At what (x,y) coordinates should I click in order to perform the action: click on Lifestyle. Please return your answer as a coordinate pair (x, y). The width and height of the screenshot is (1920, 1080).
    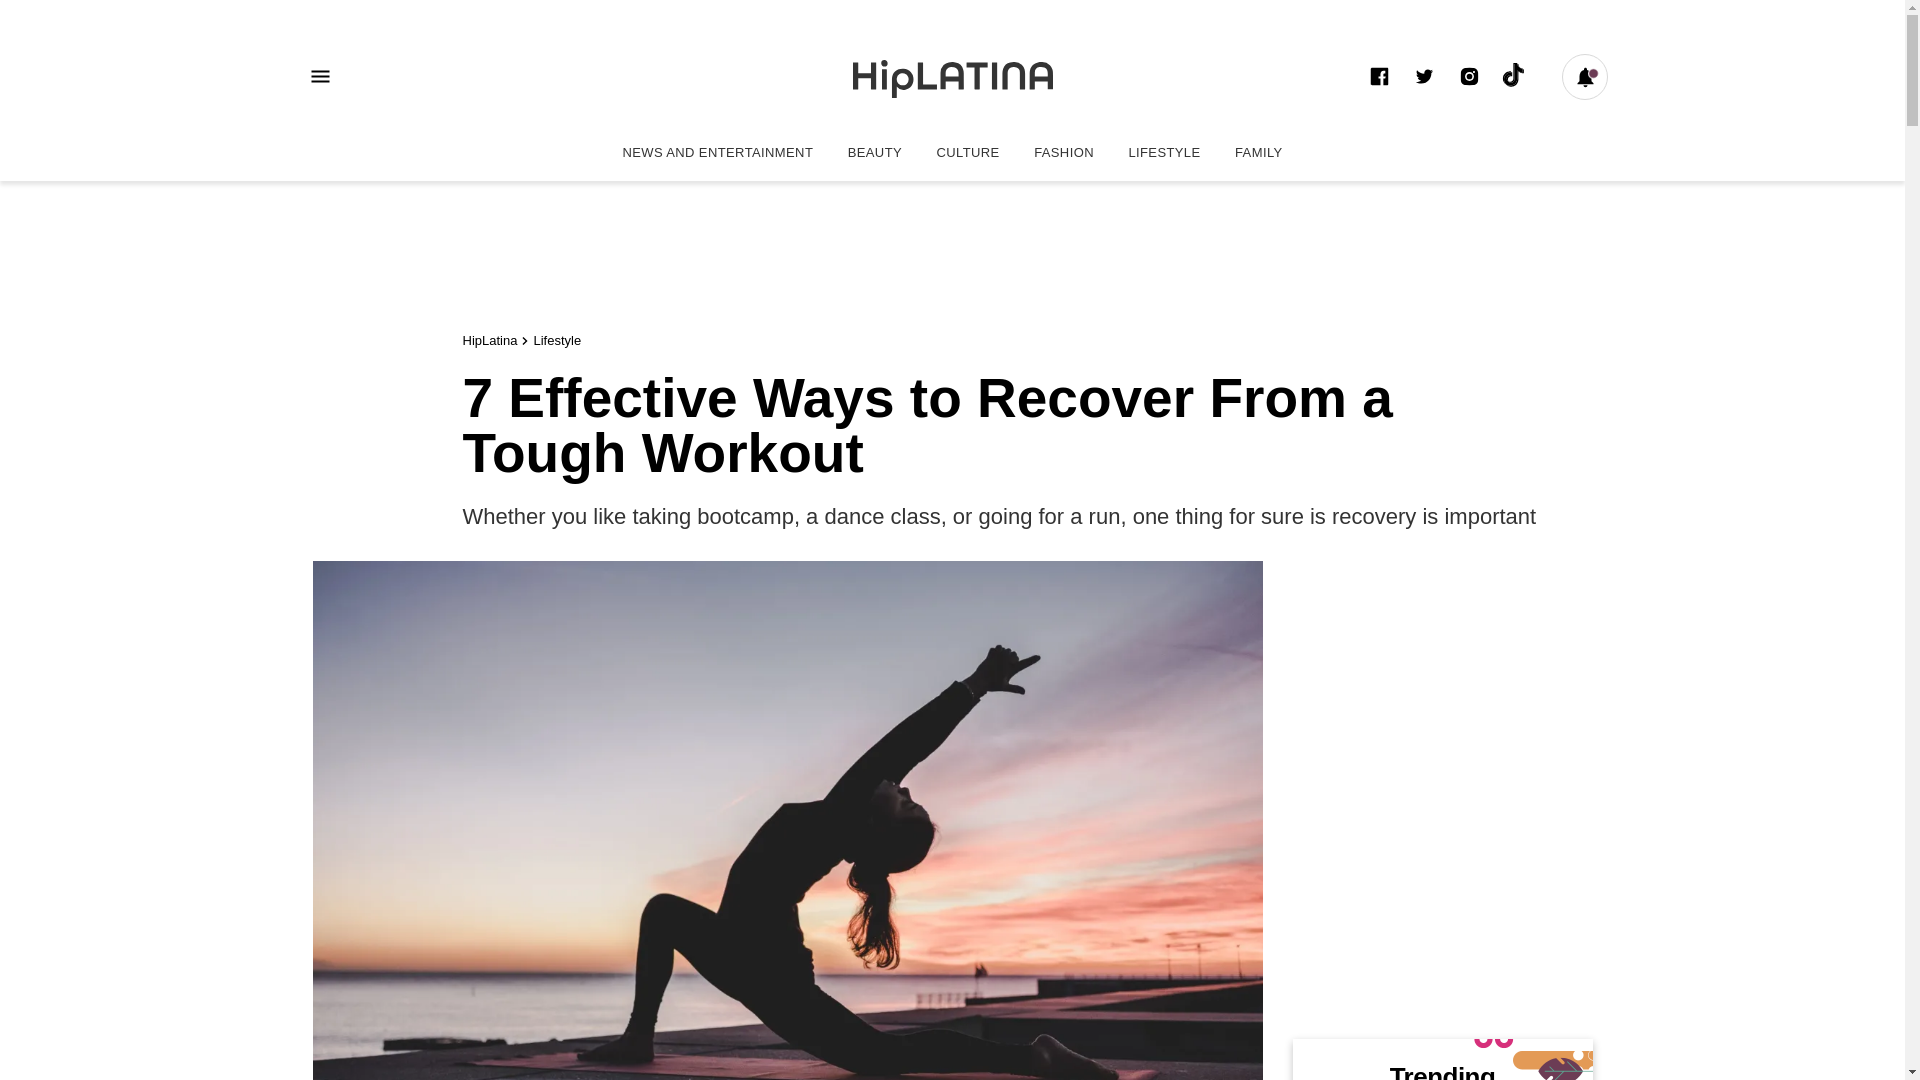
    Looking at the image, I should click on (1164, 152).